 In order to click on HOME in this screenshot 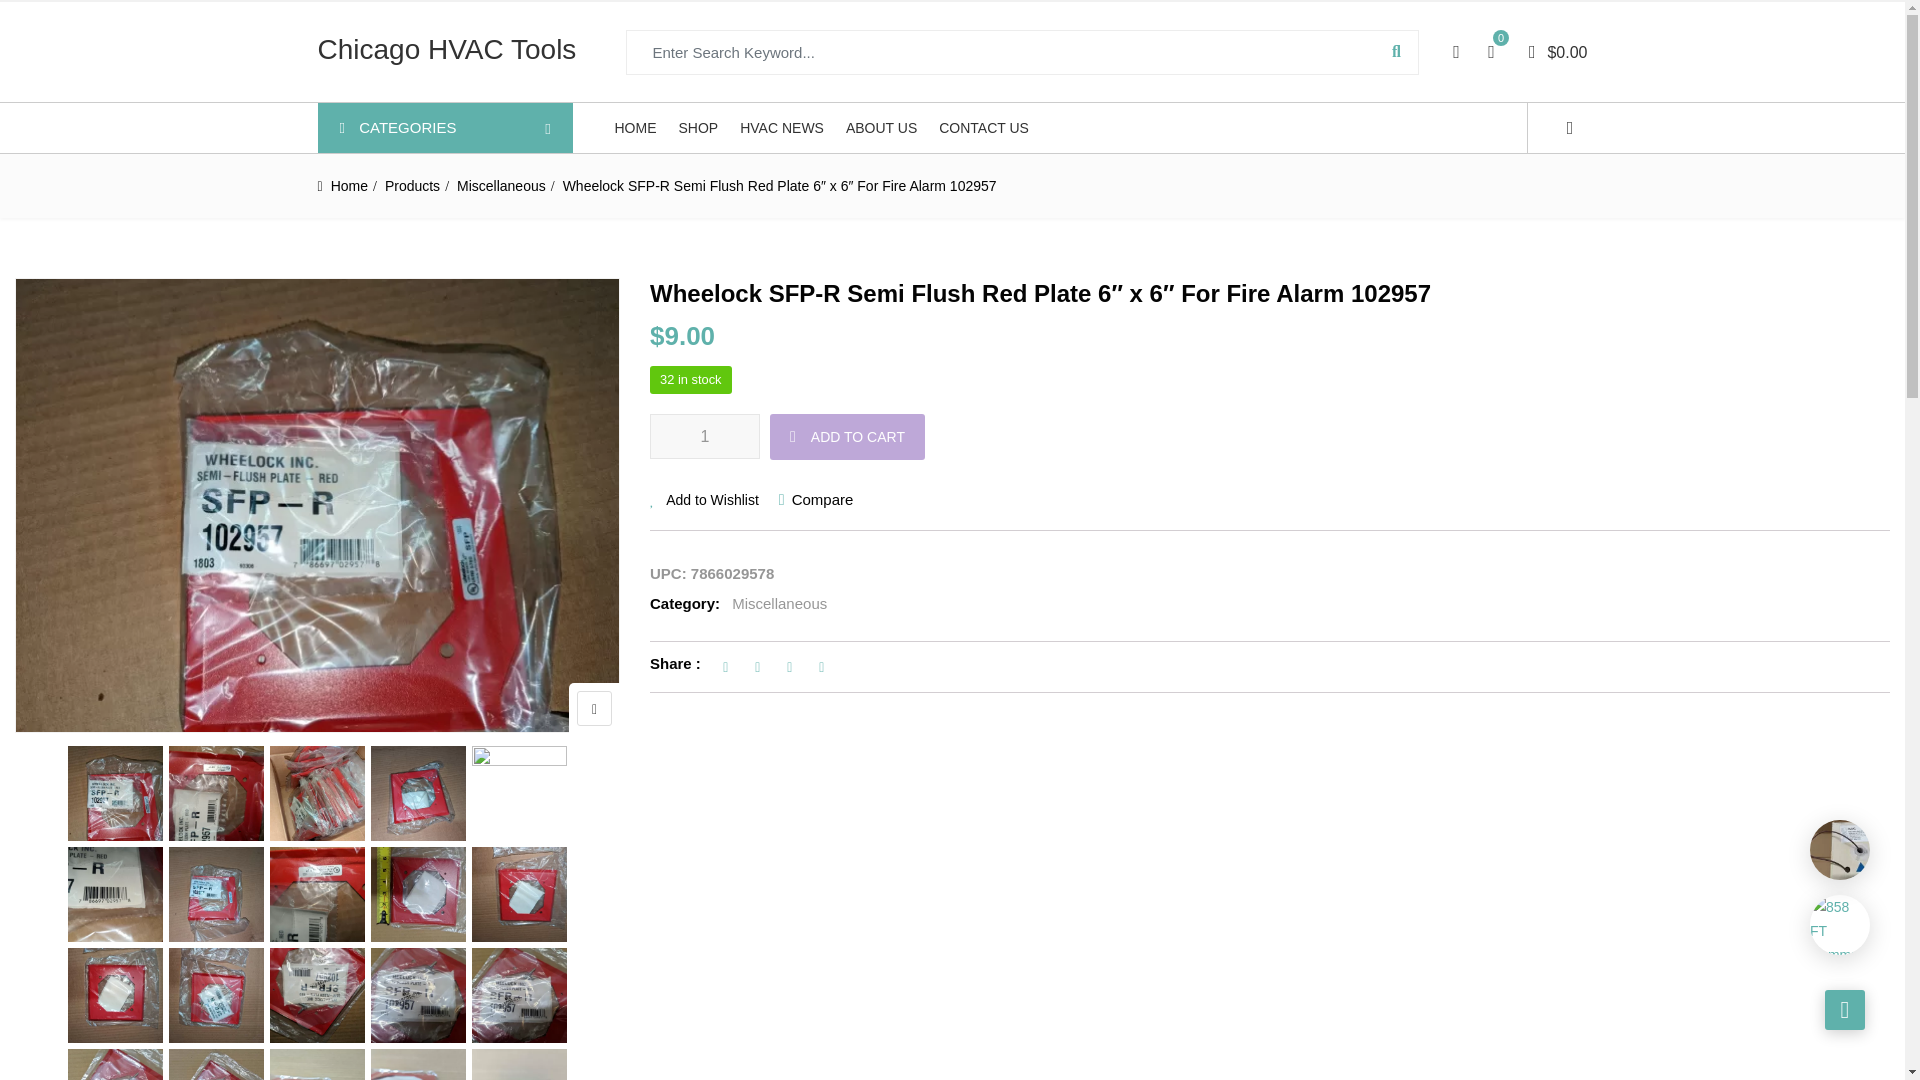, I will do `click(635, 128)`.